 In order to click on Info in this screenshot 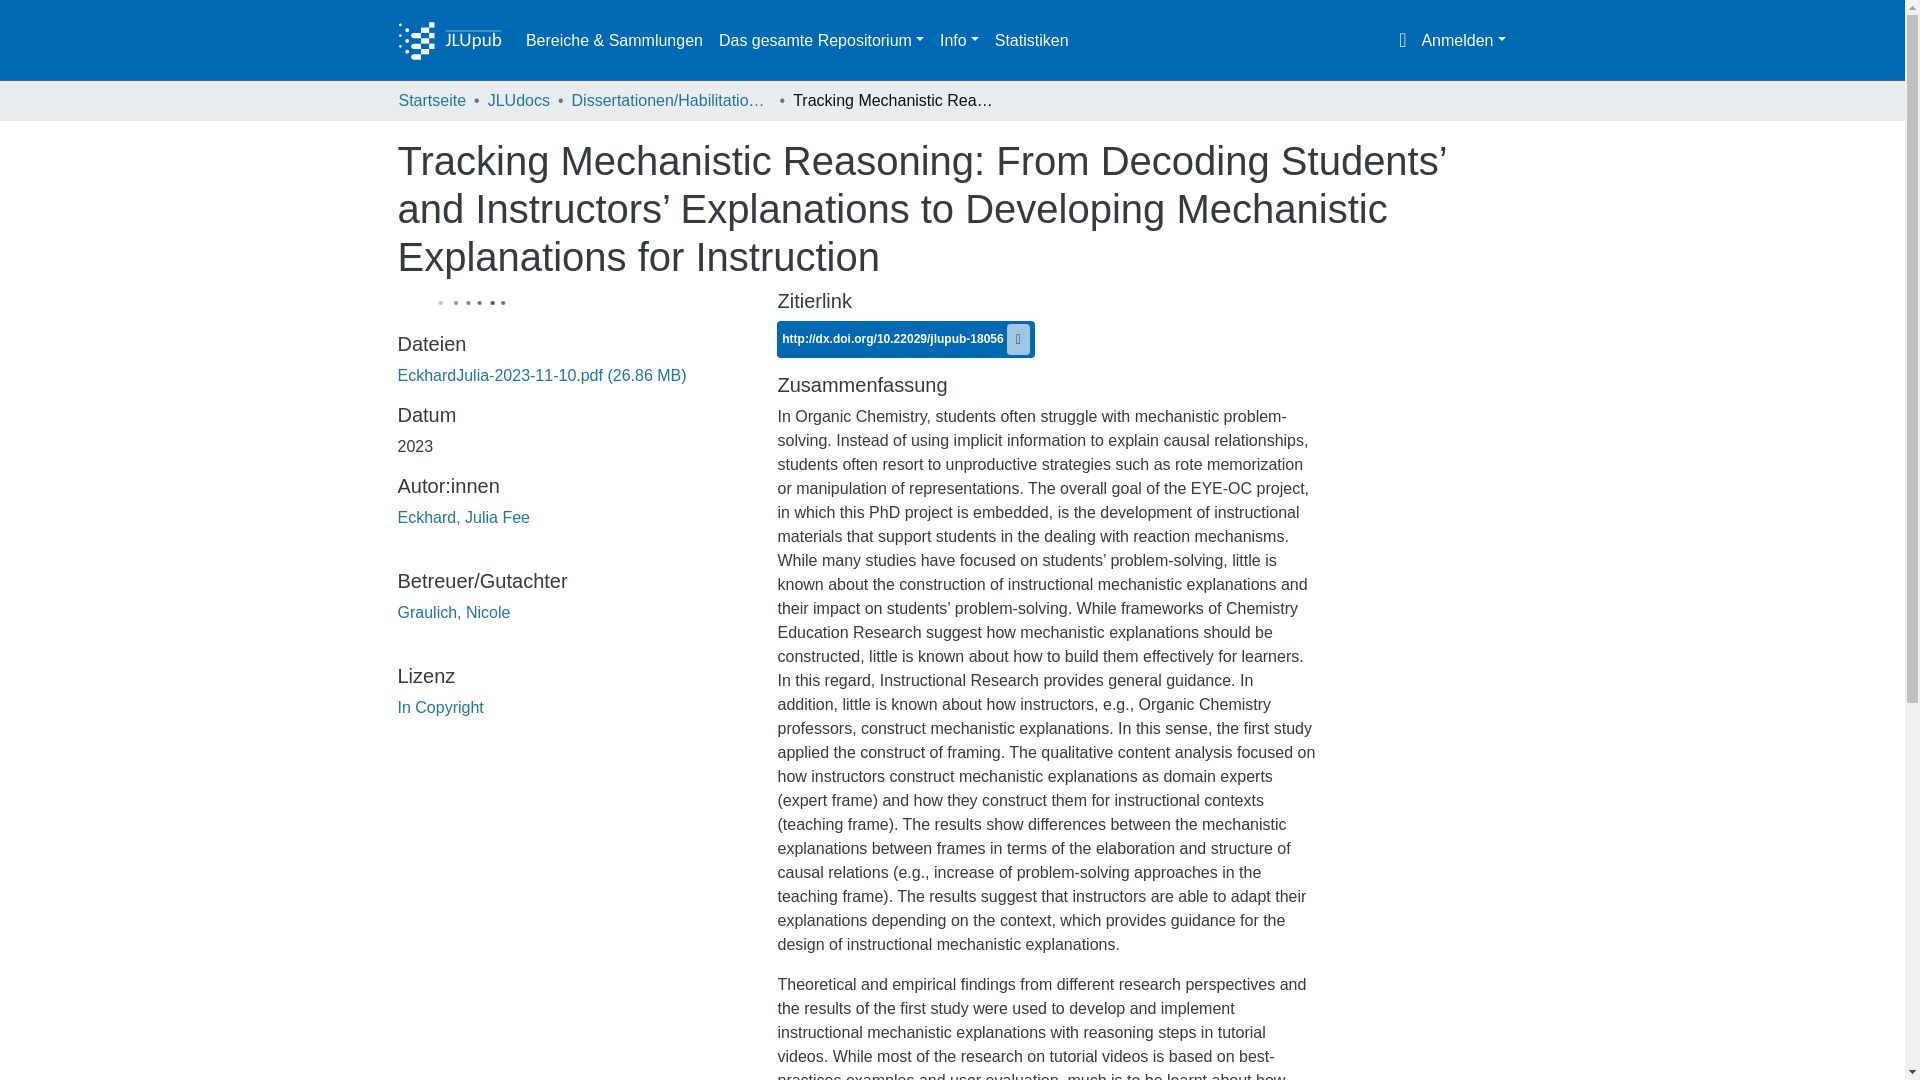, I will do `click(958, 40)`.